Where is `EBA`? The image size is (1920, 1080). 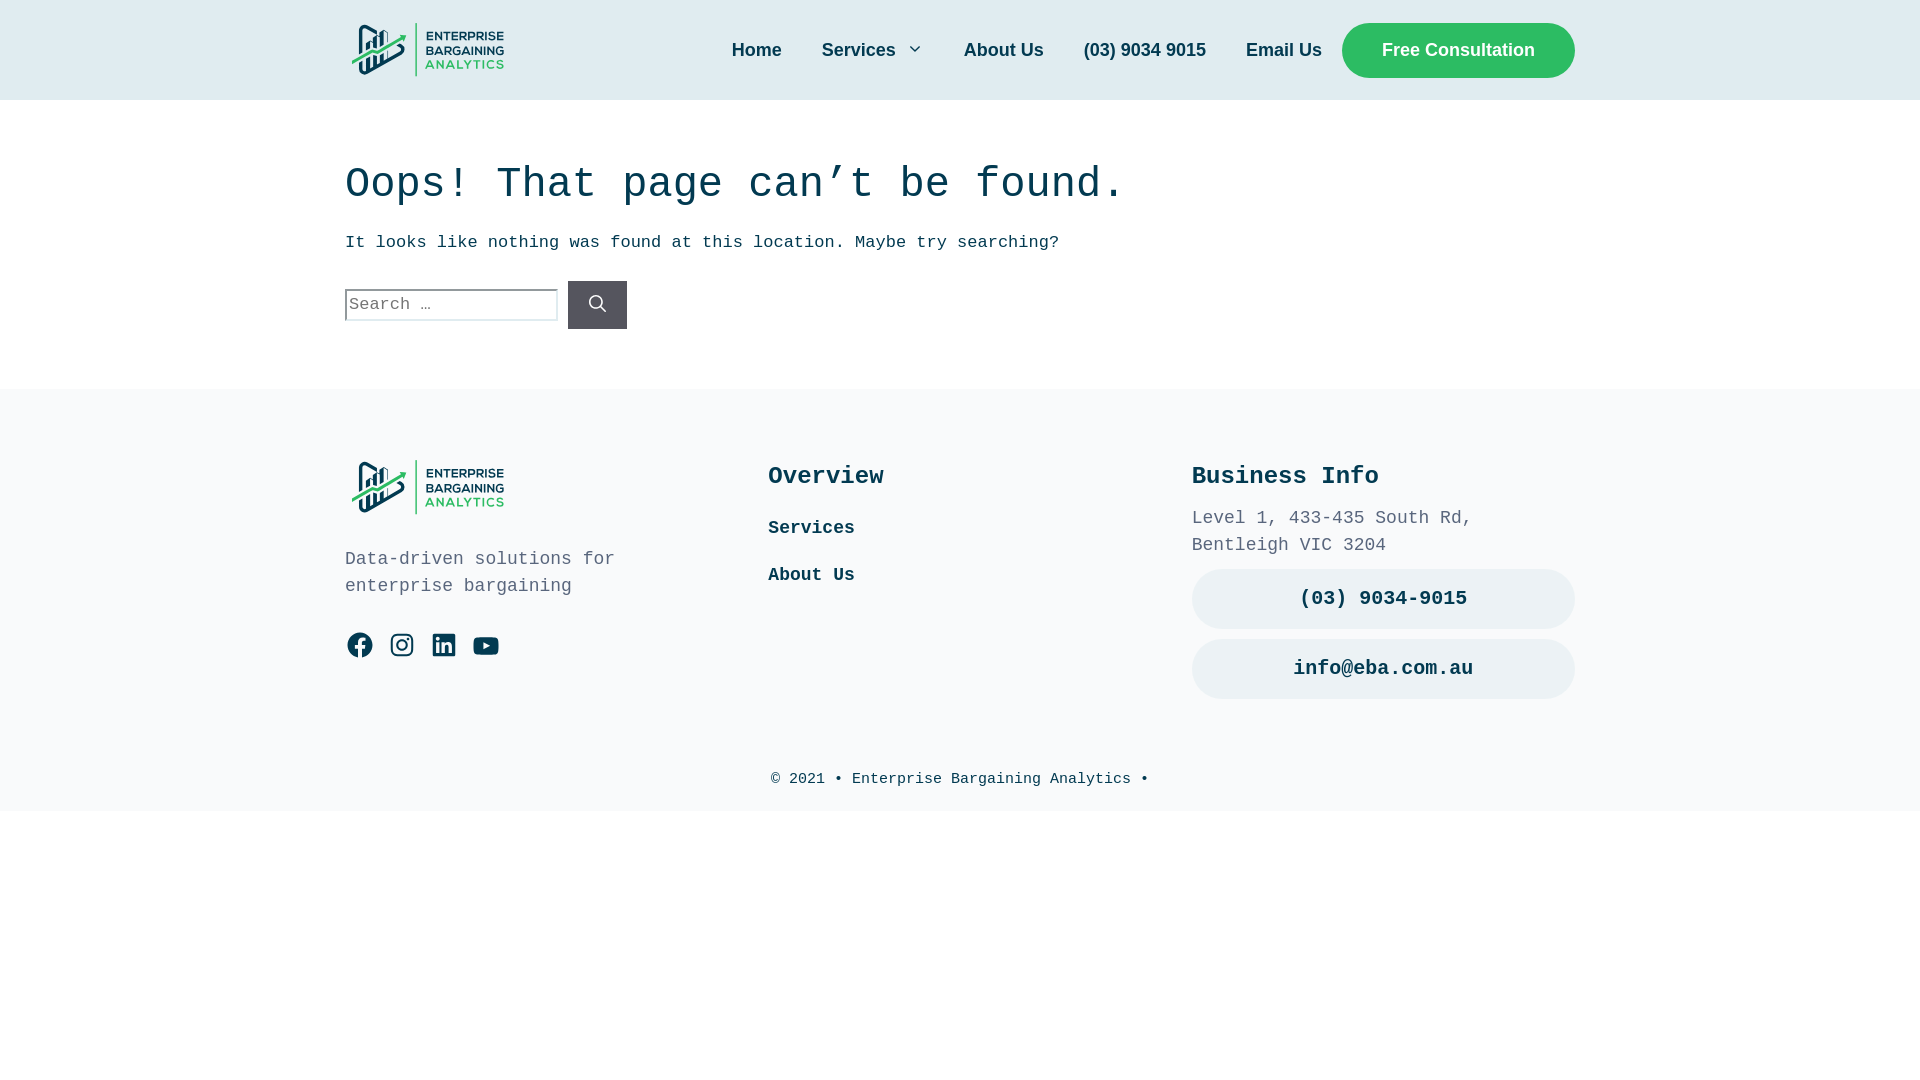 EBA is located at coordinates (430, 488).